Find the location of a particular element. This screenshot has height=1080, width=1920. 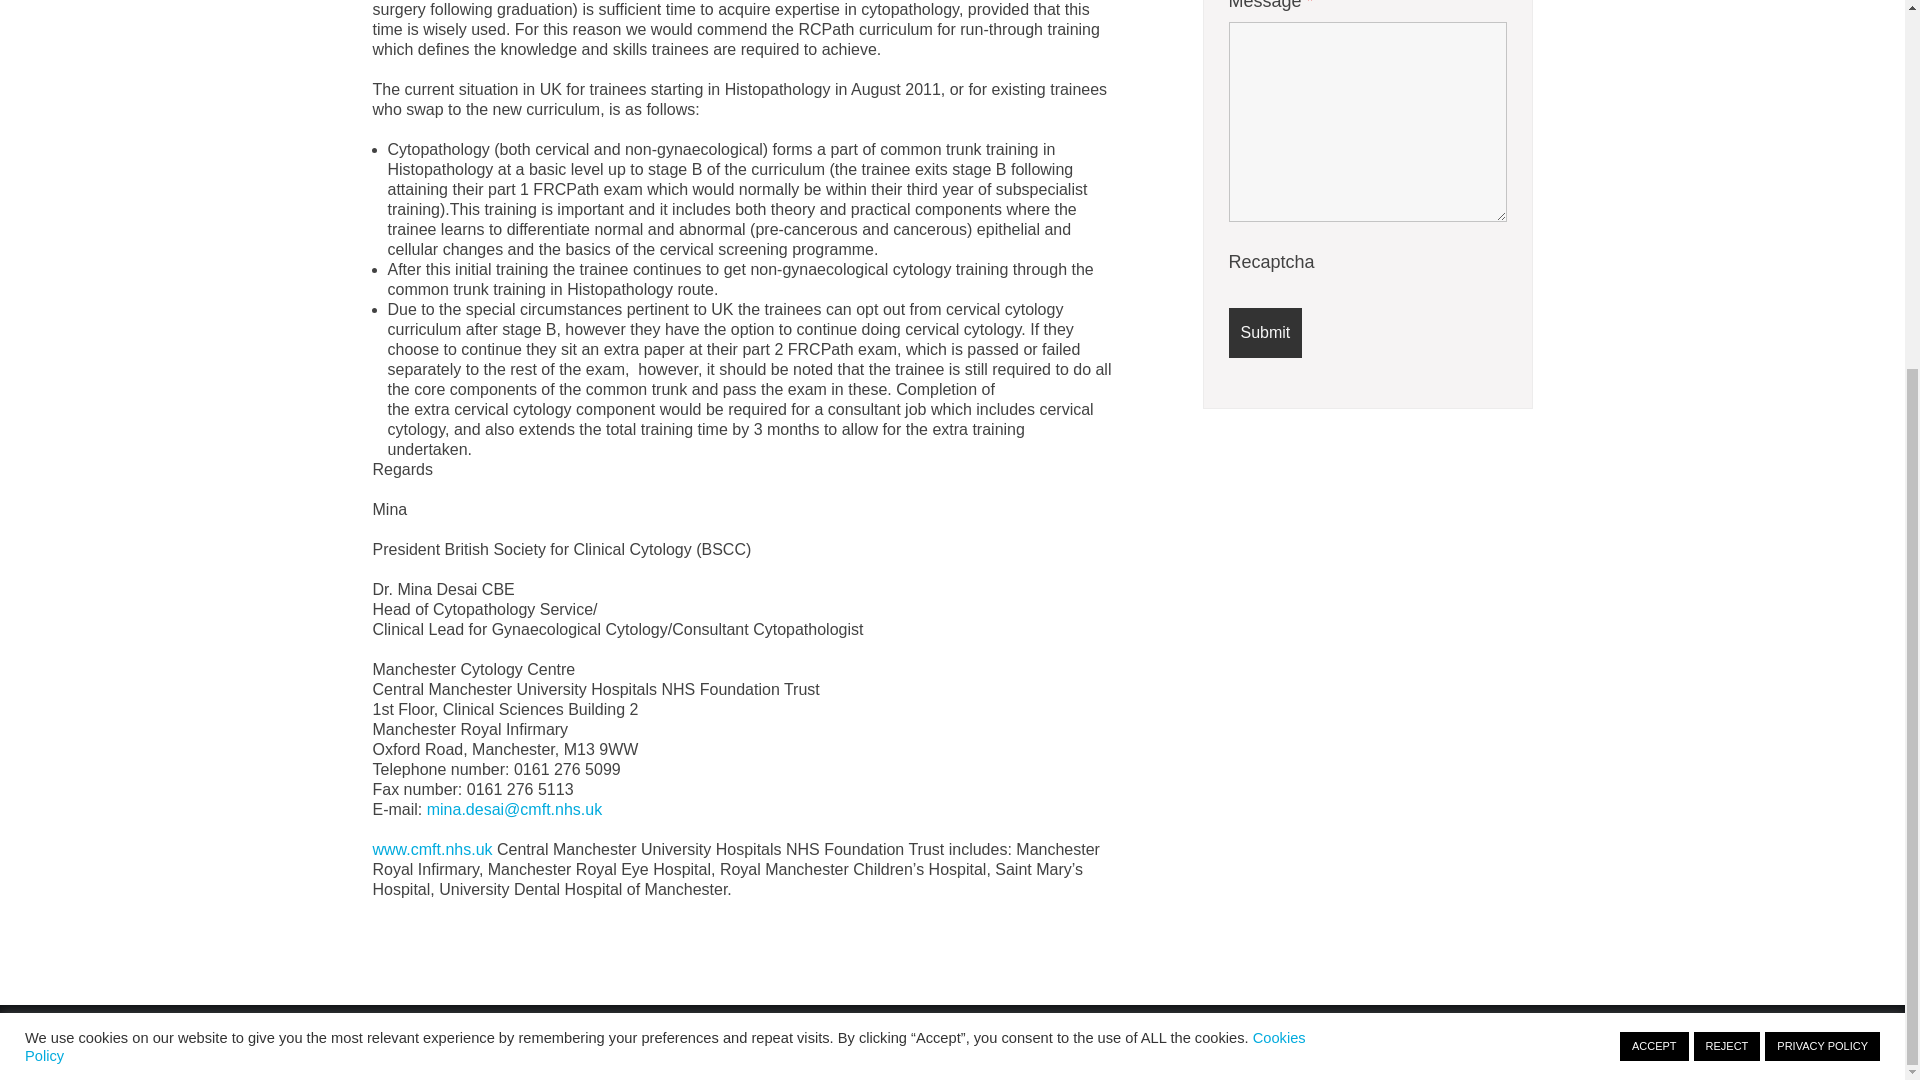

Submit is located at coordinates (1264, 332).